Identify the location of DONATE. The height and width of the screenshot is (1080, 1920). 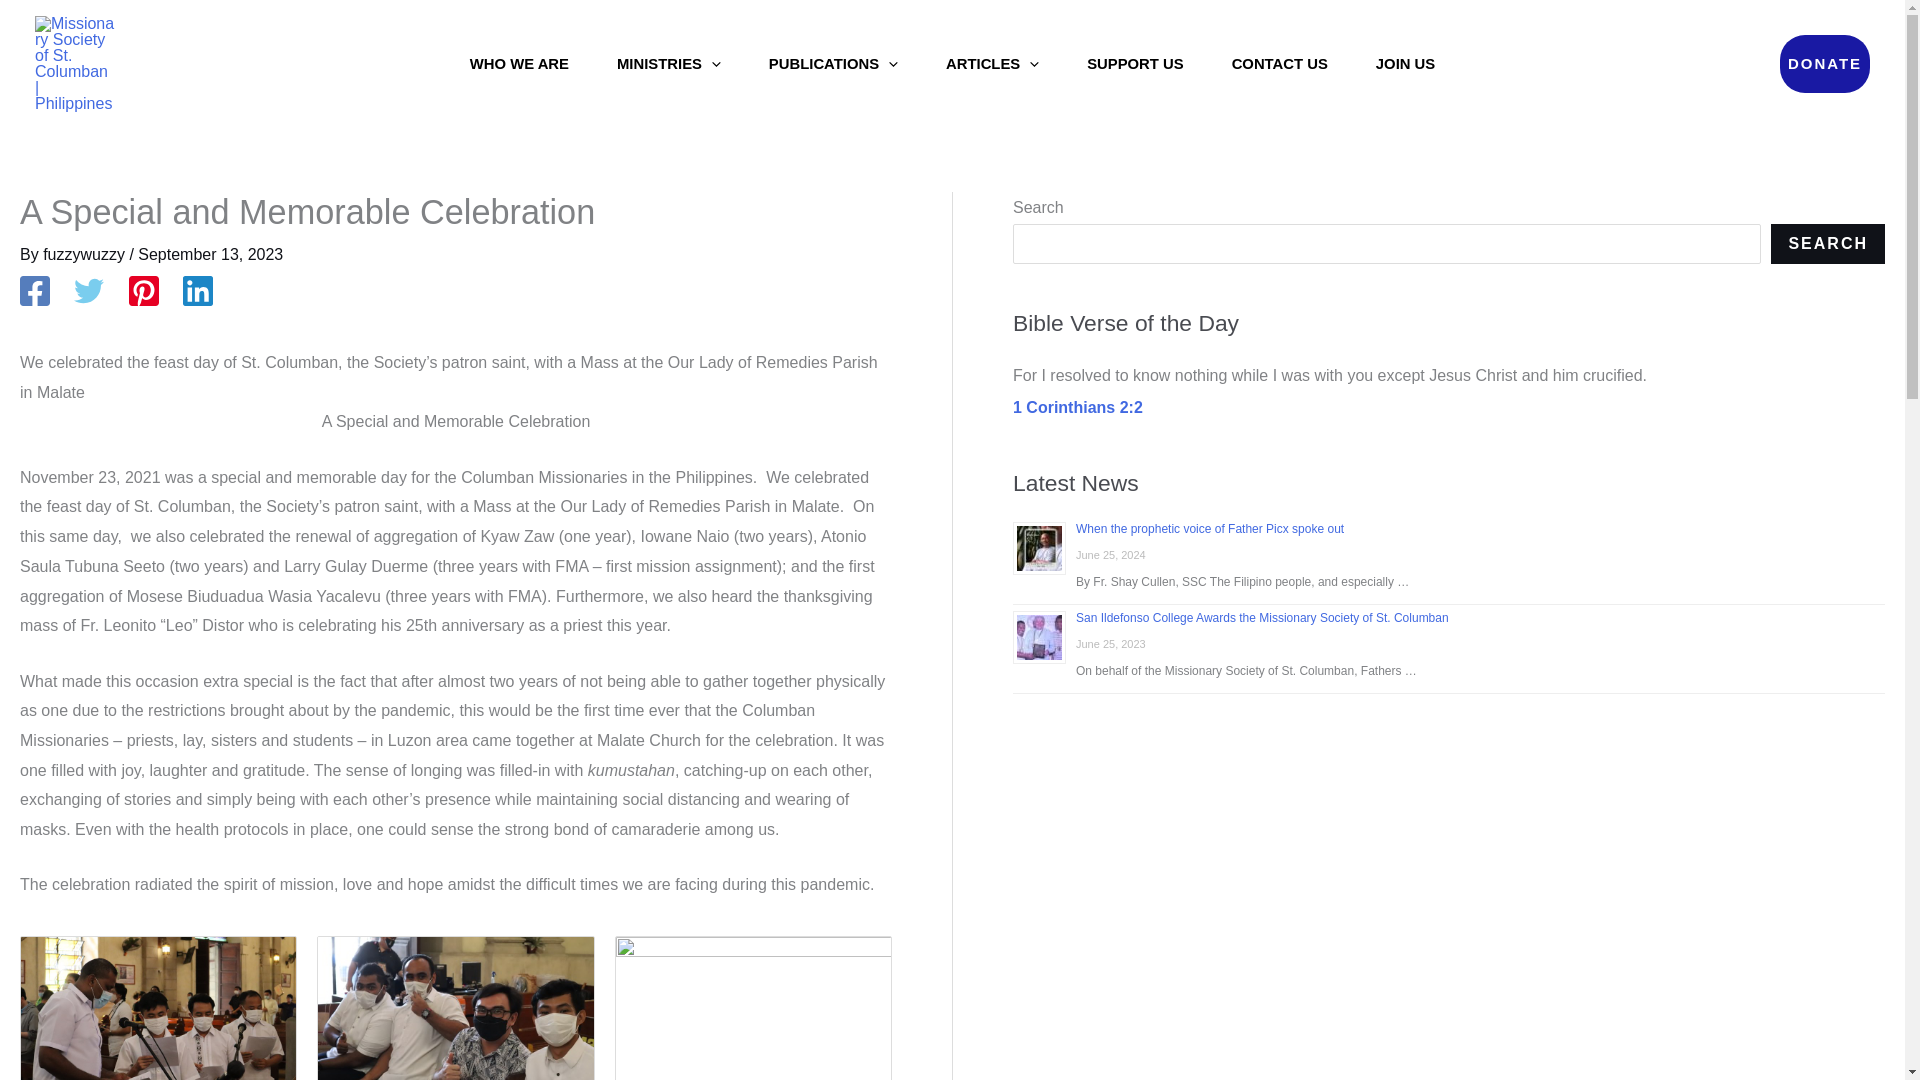
(1824, 63).